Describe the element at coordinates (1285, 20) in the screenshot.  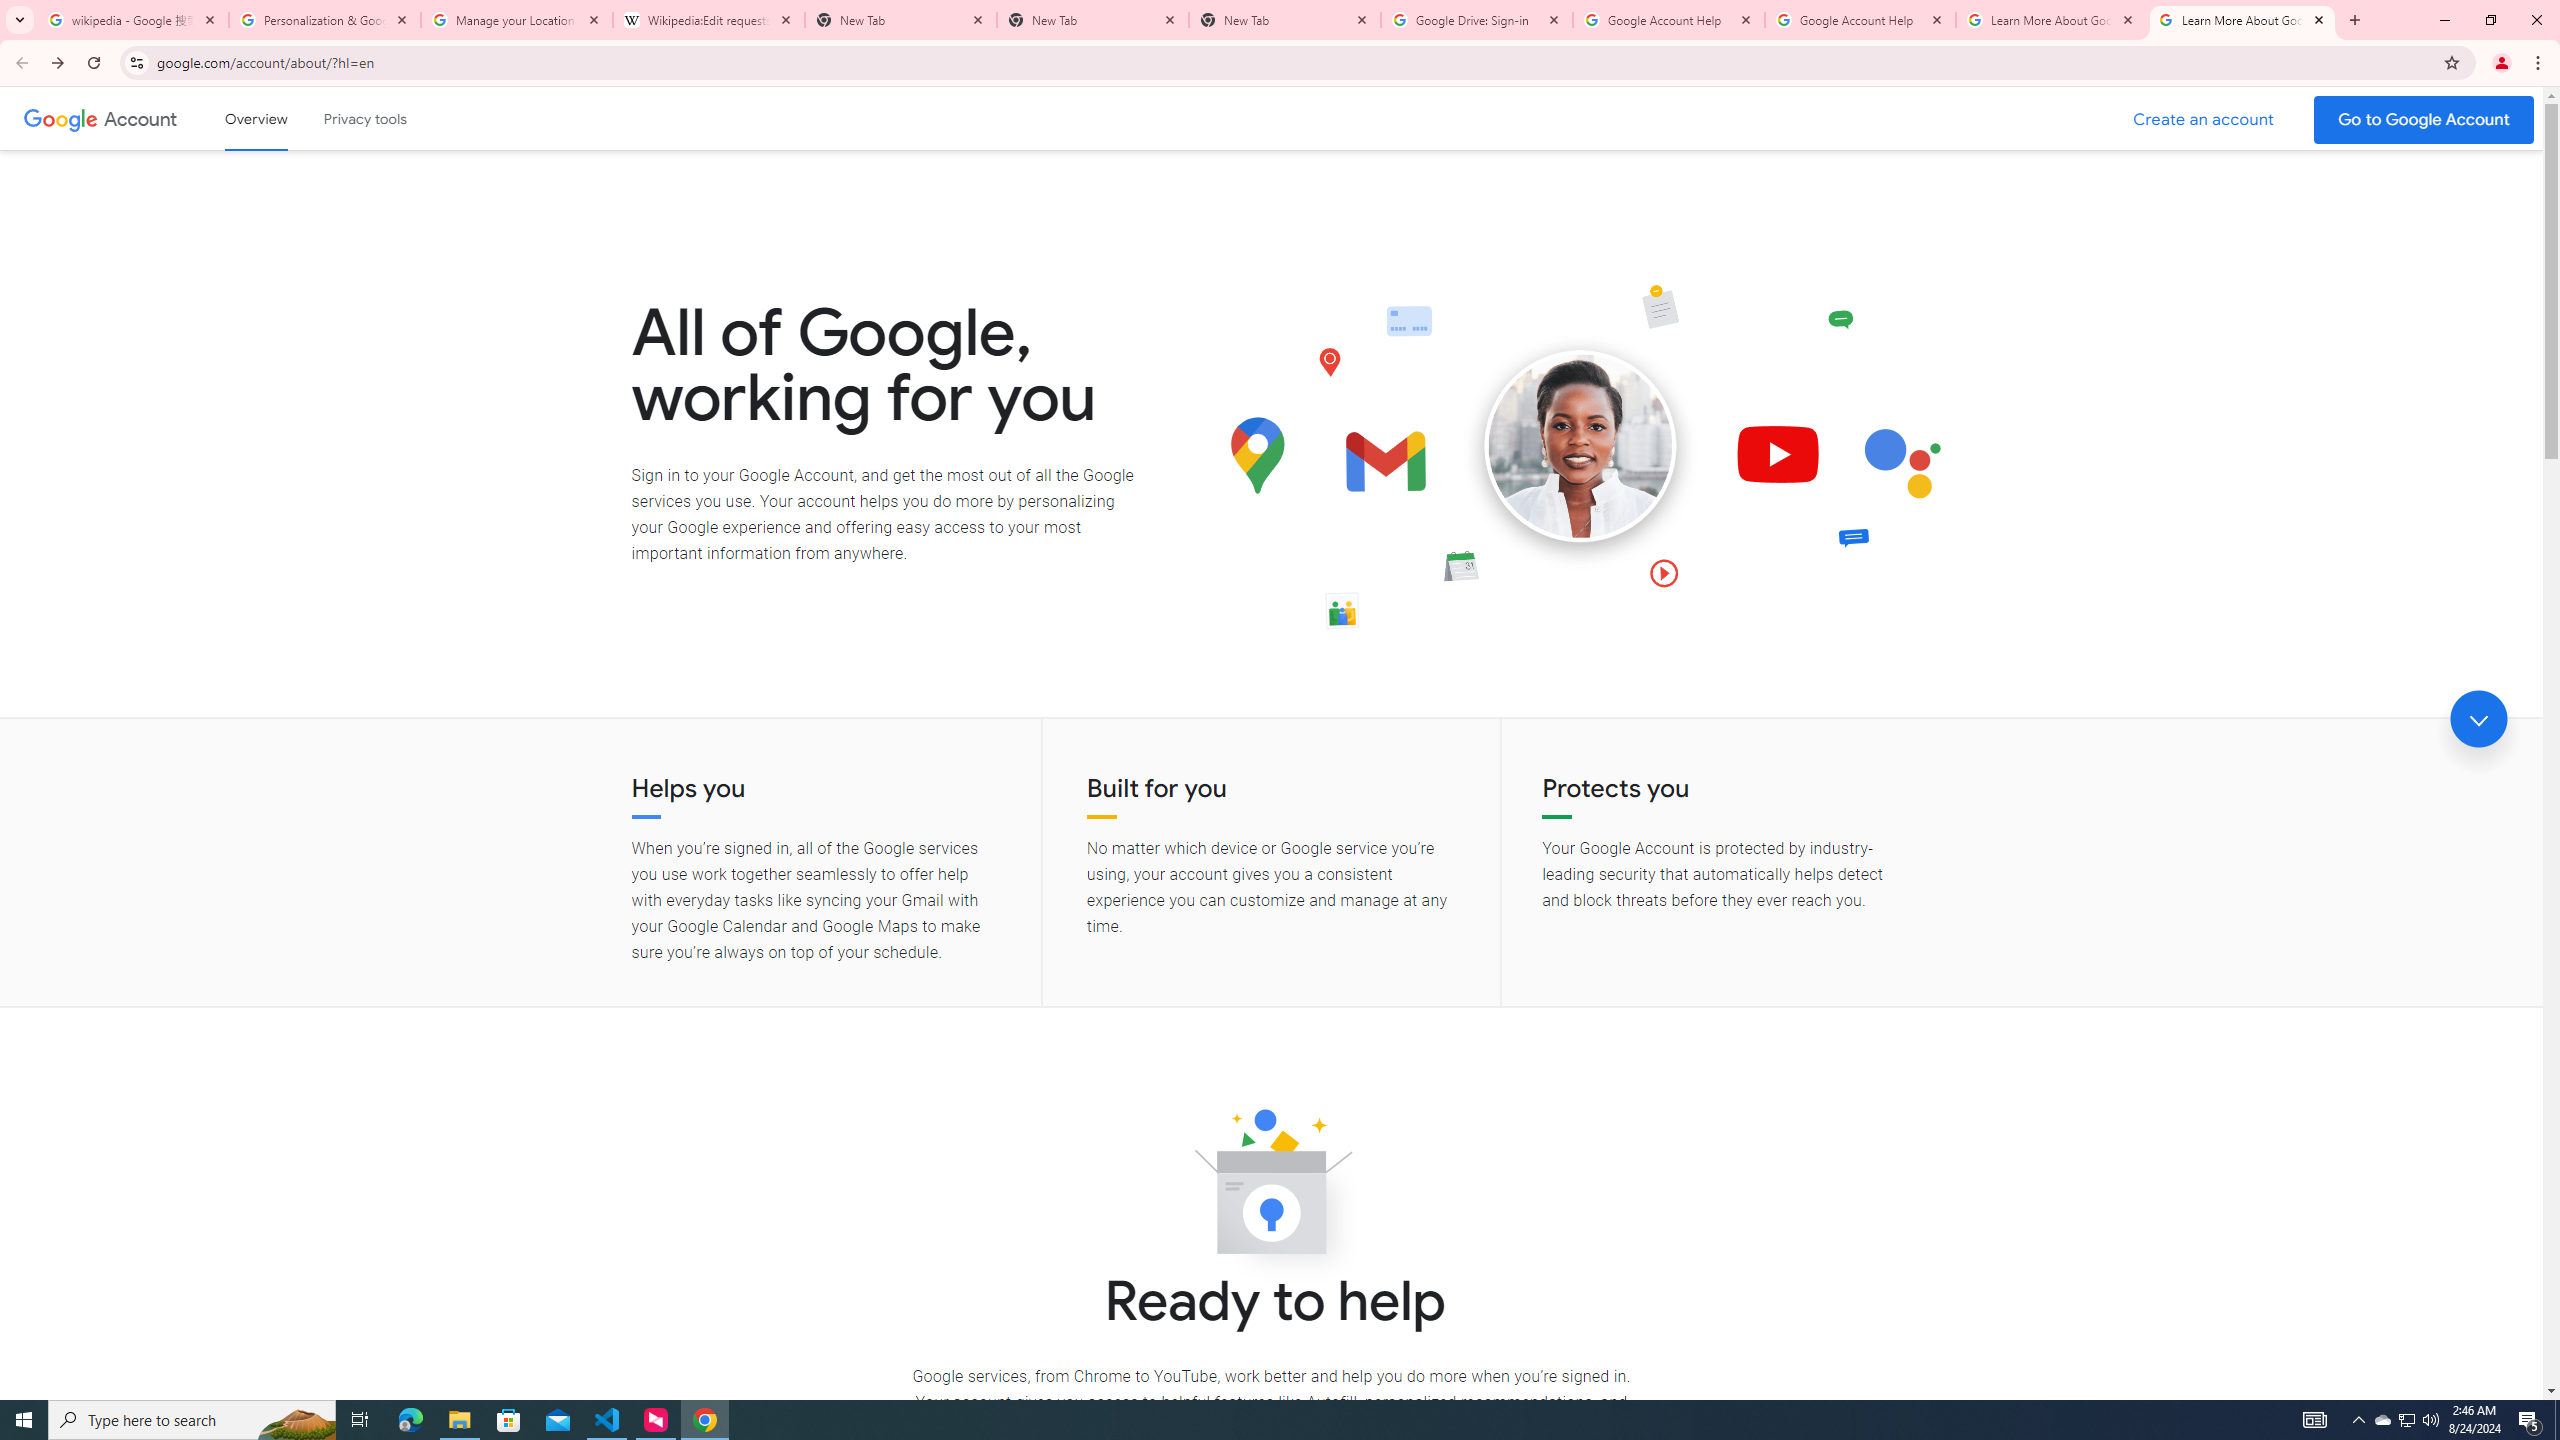
I see `New Tab` at that location.